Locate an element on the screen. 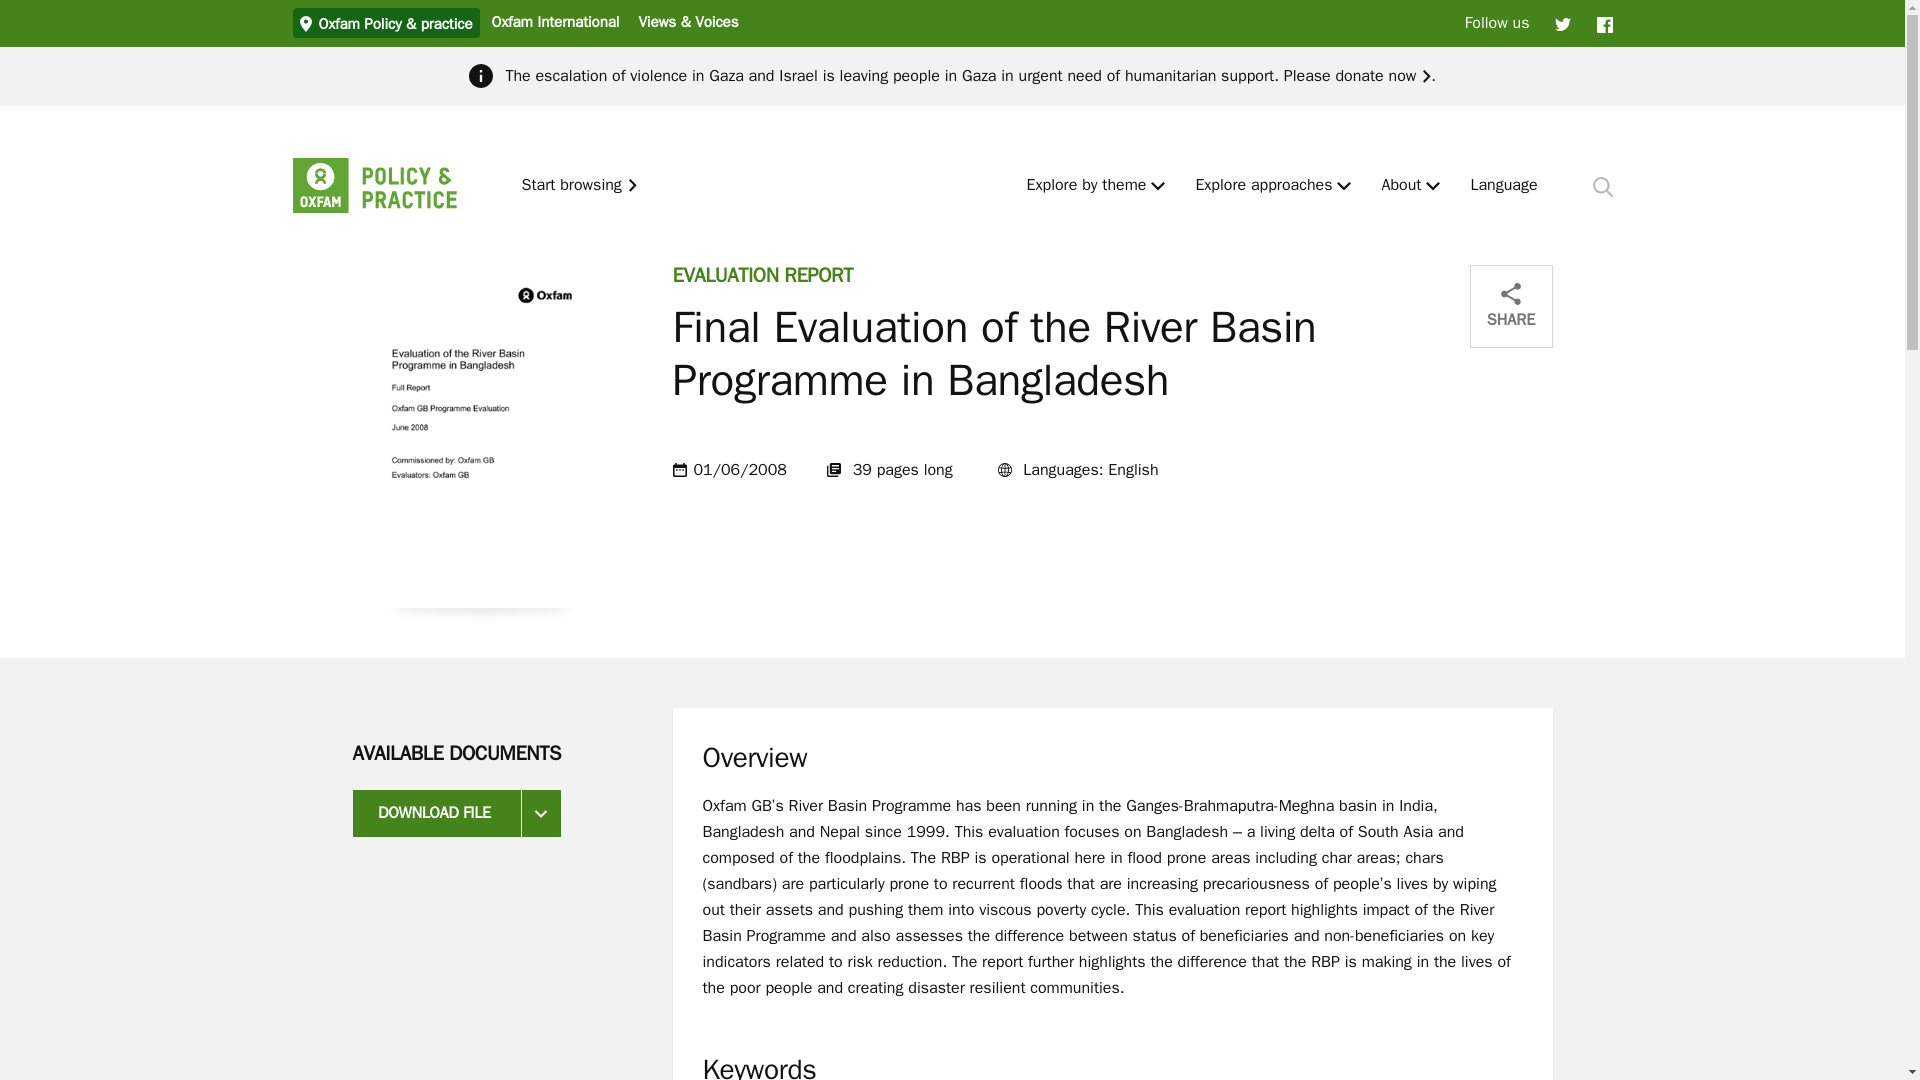 The height and width of the screenshot is (1080, 1920). Oxfam International is located at coordinates (554, 21).